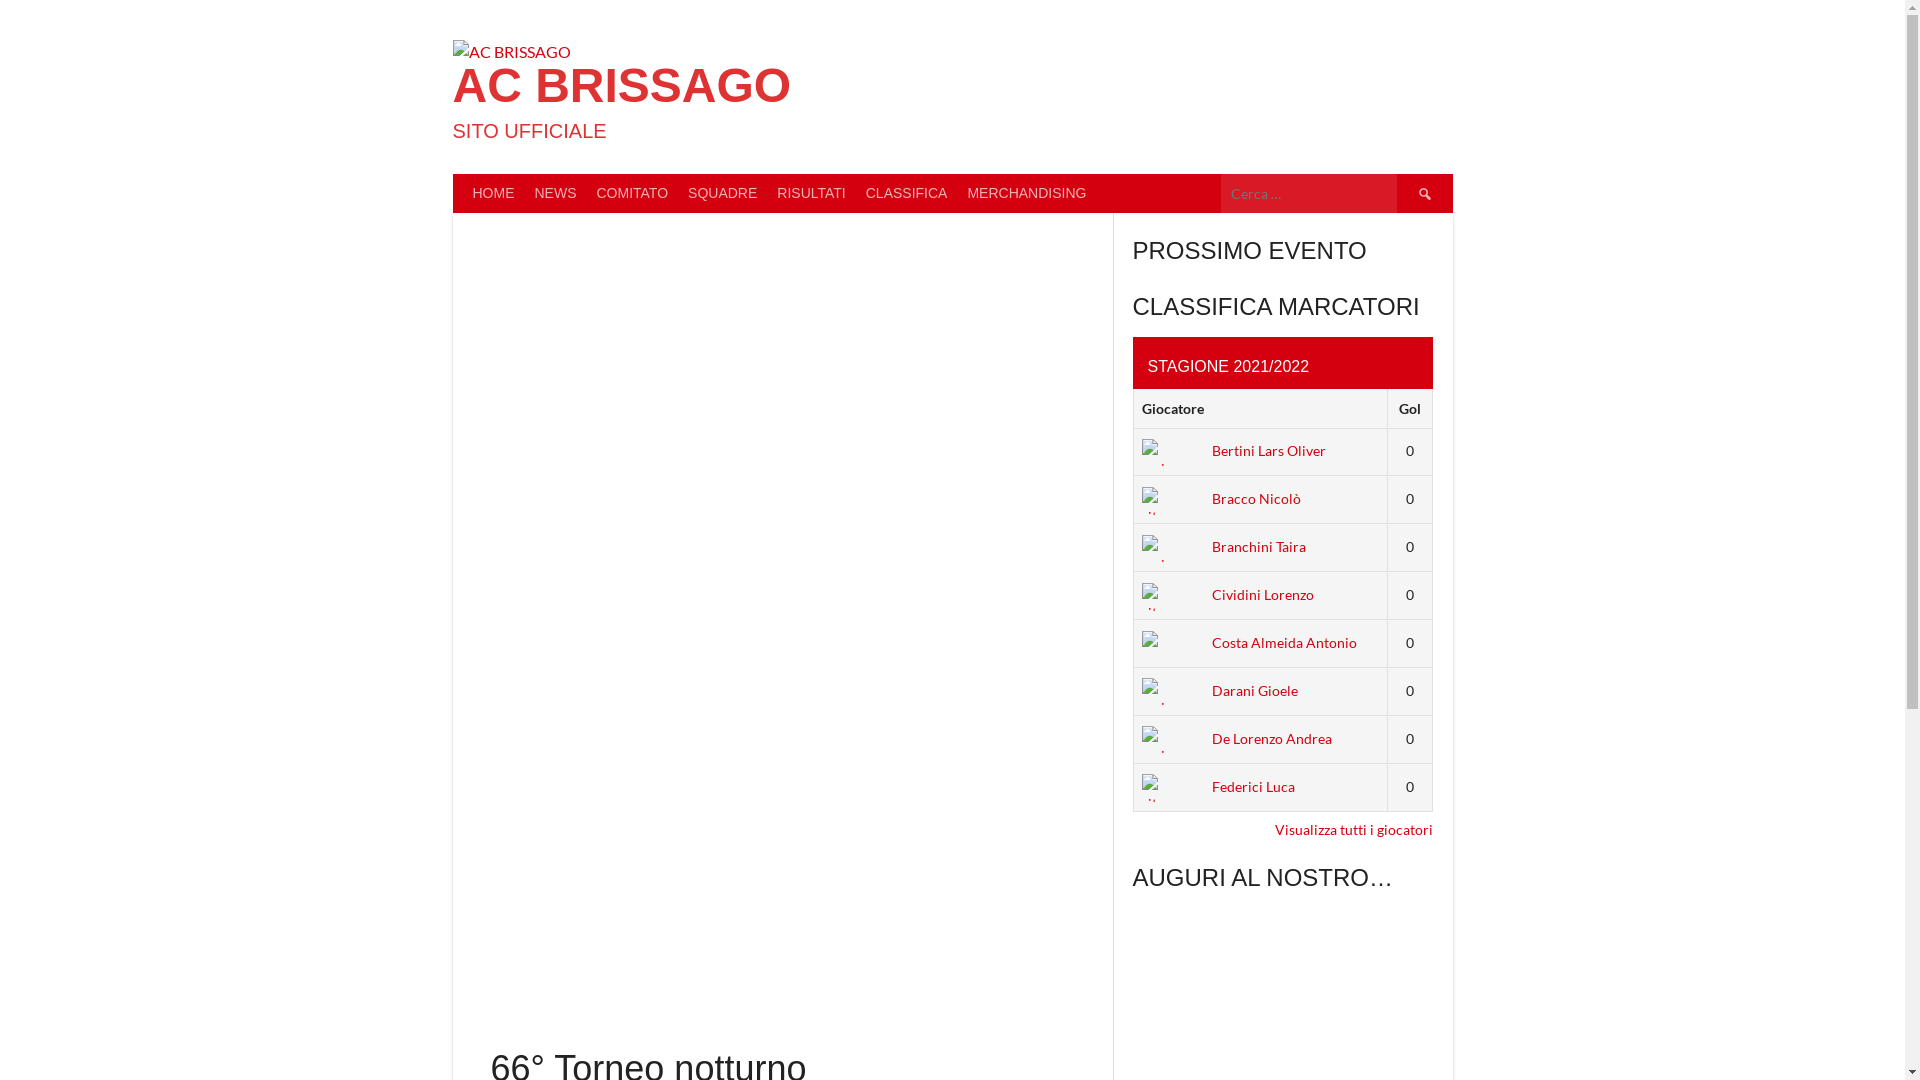  I want to click on NEWS, so click(555, 194).